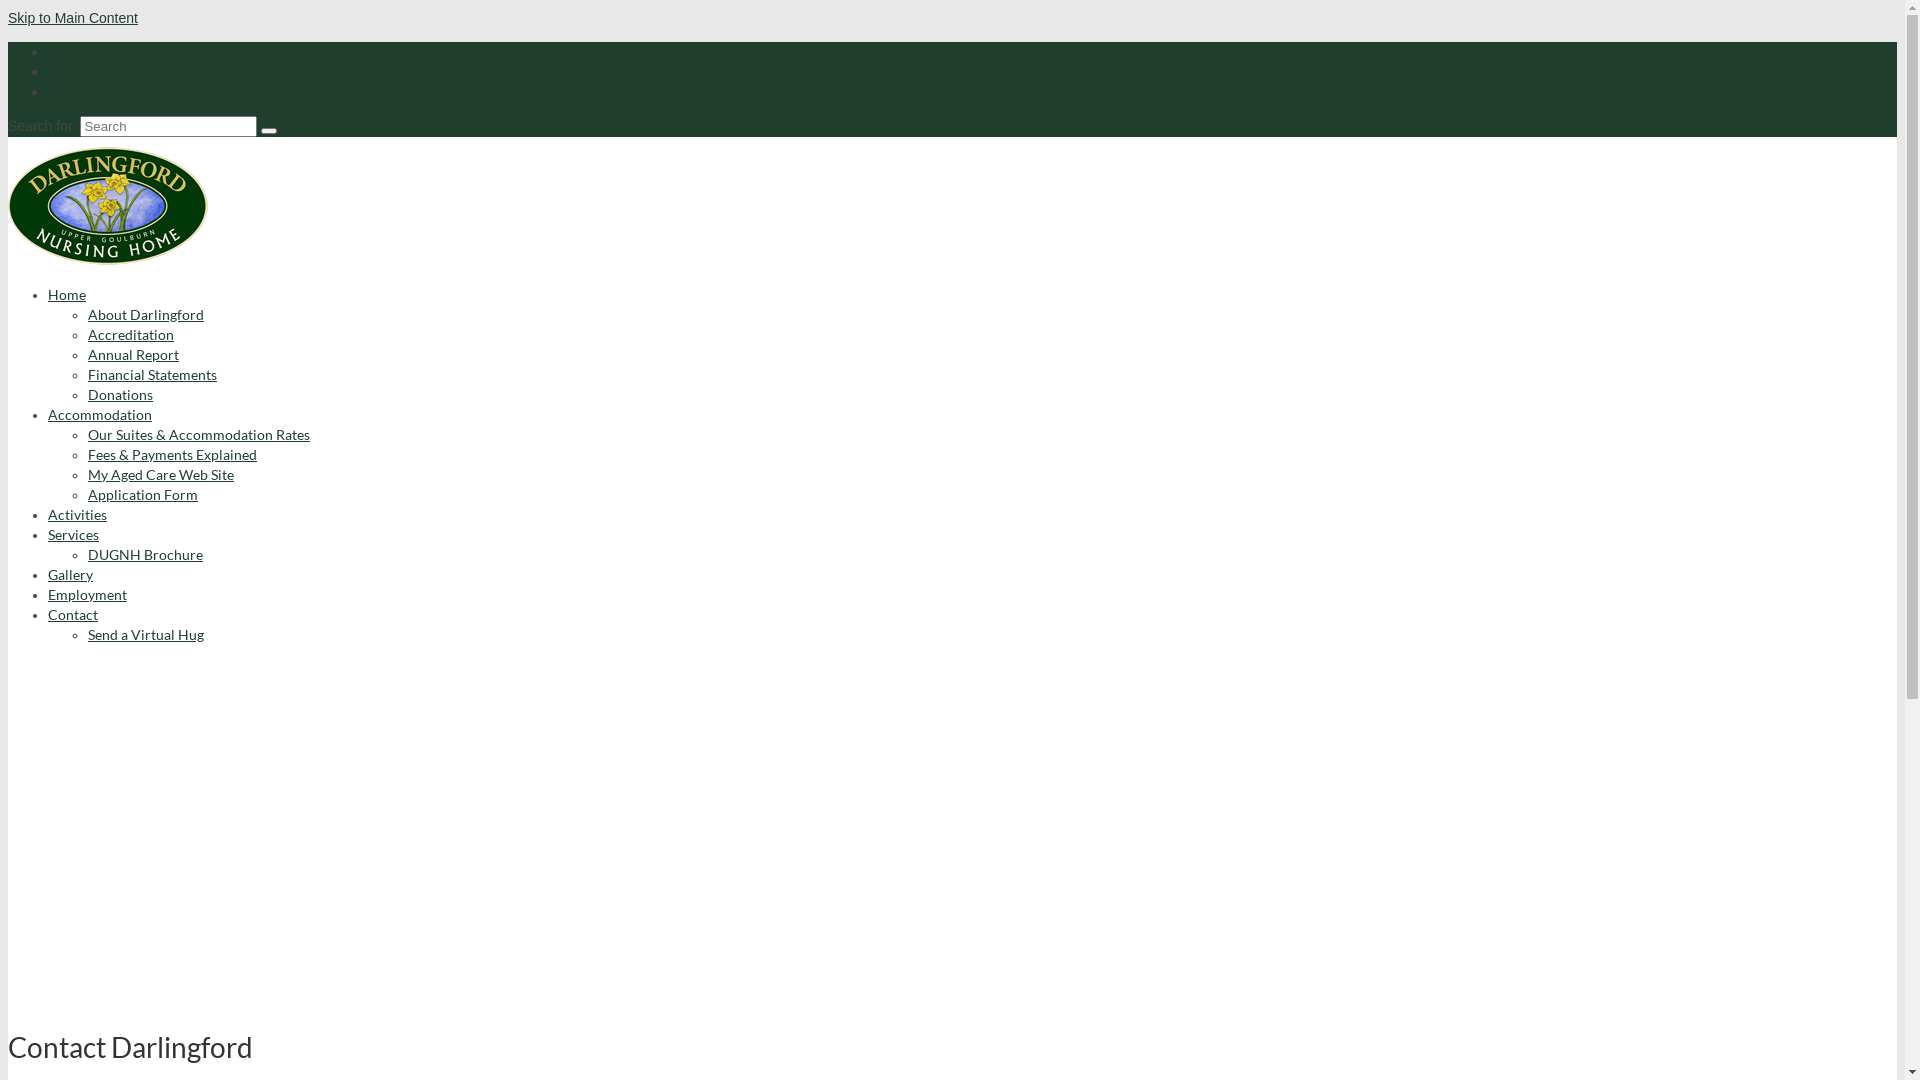 This screenshot has width=1920, height=1080. Describe the element at coordinates (172, 454) in the screenshot. I see `Fees & Payments Explained` at that location.